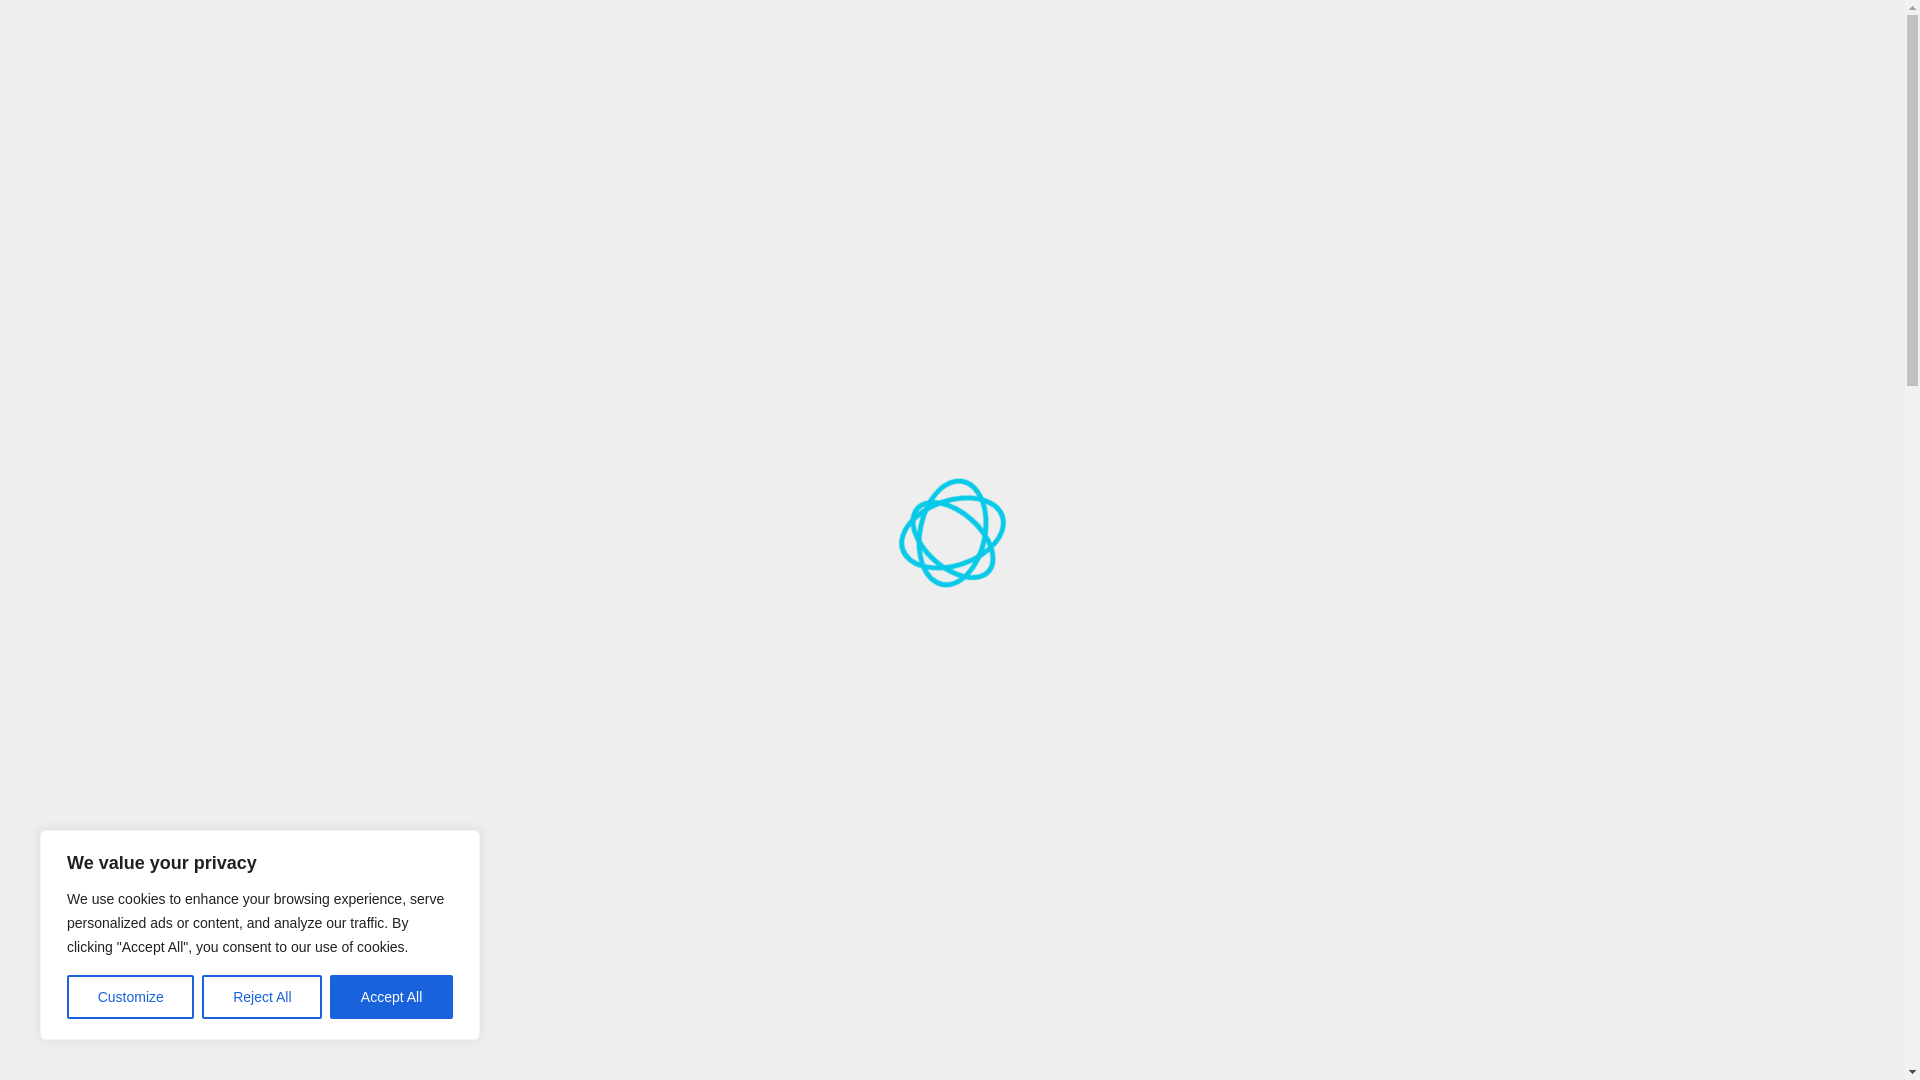 The width and height of the screenshot is (1920, 1080). I want to click on Breaking News, so click(528, 523).